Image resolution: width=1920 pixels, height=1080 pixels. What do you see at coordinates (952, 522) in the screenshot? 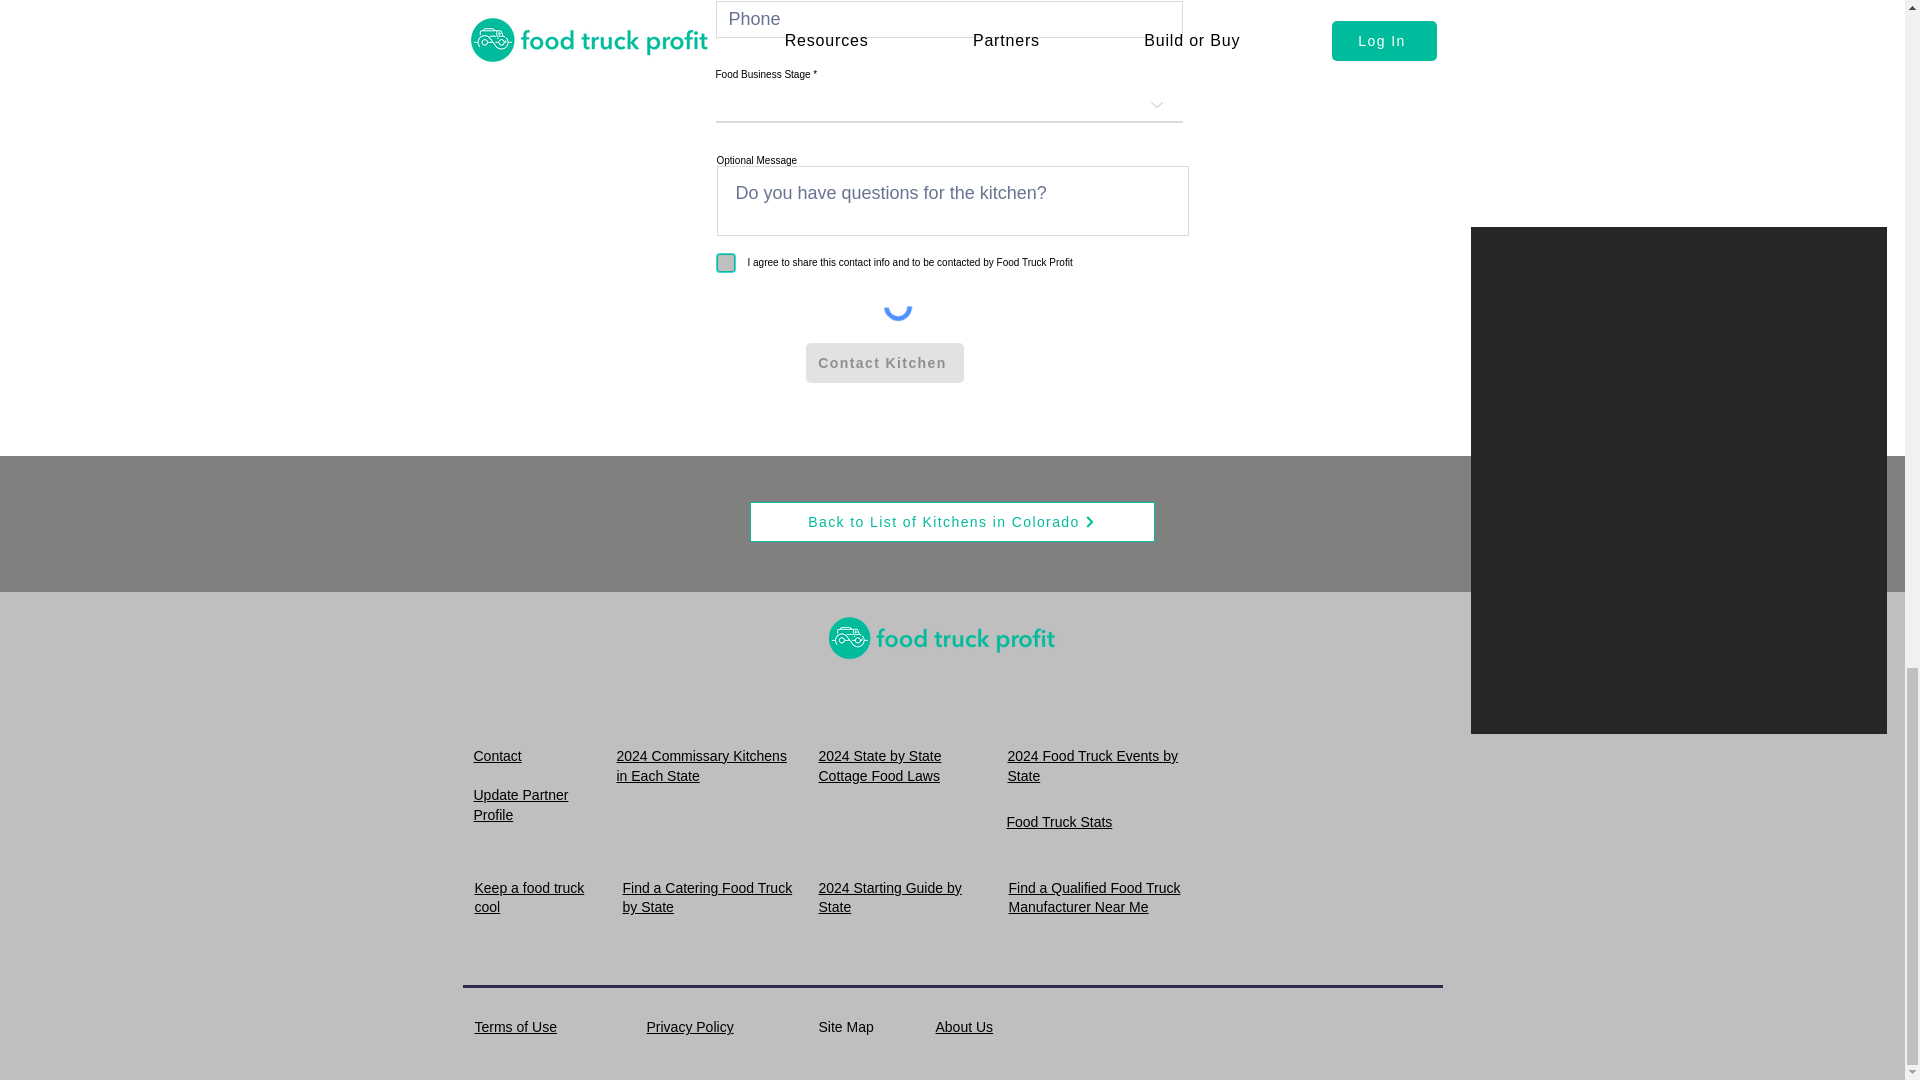
I see `Back to List of Kitchens in Colorado` at bounding box center [952, 522].